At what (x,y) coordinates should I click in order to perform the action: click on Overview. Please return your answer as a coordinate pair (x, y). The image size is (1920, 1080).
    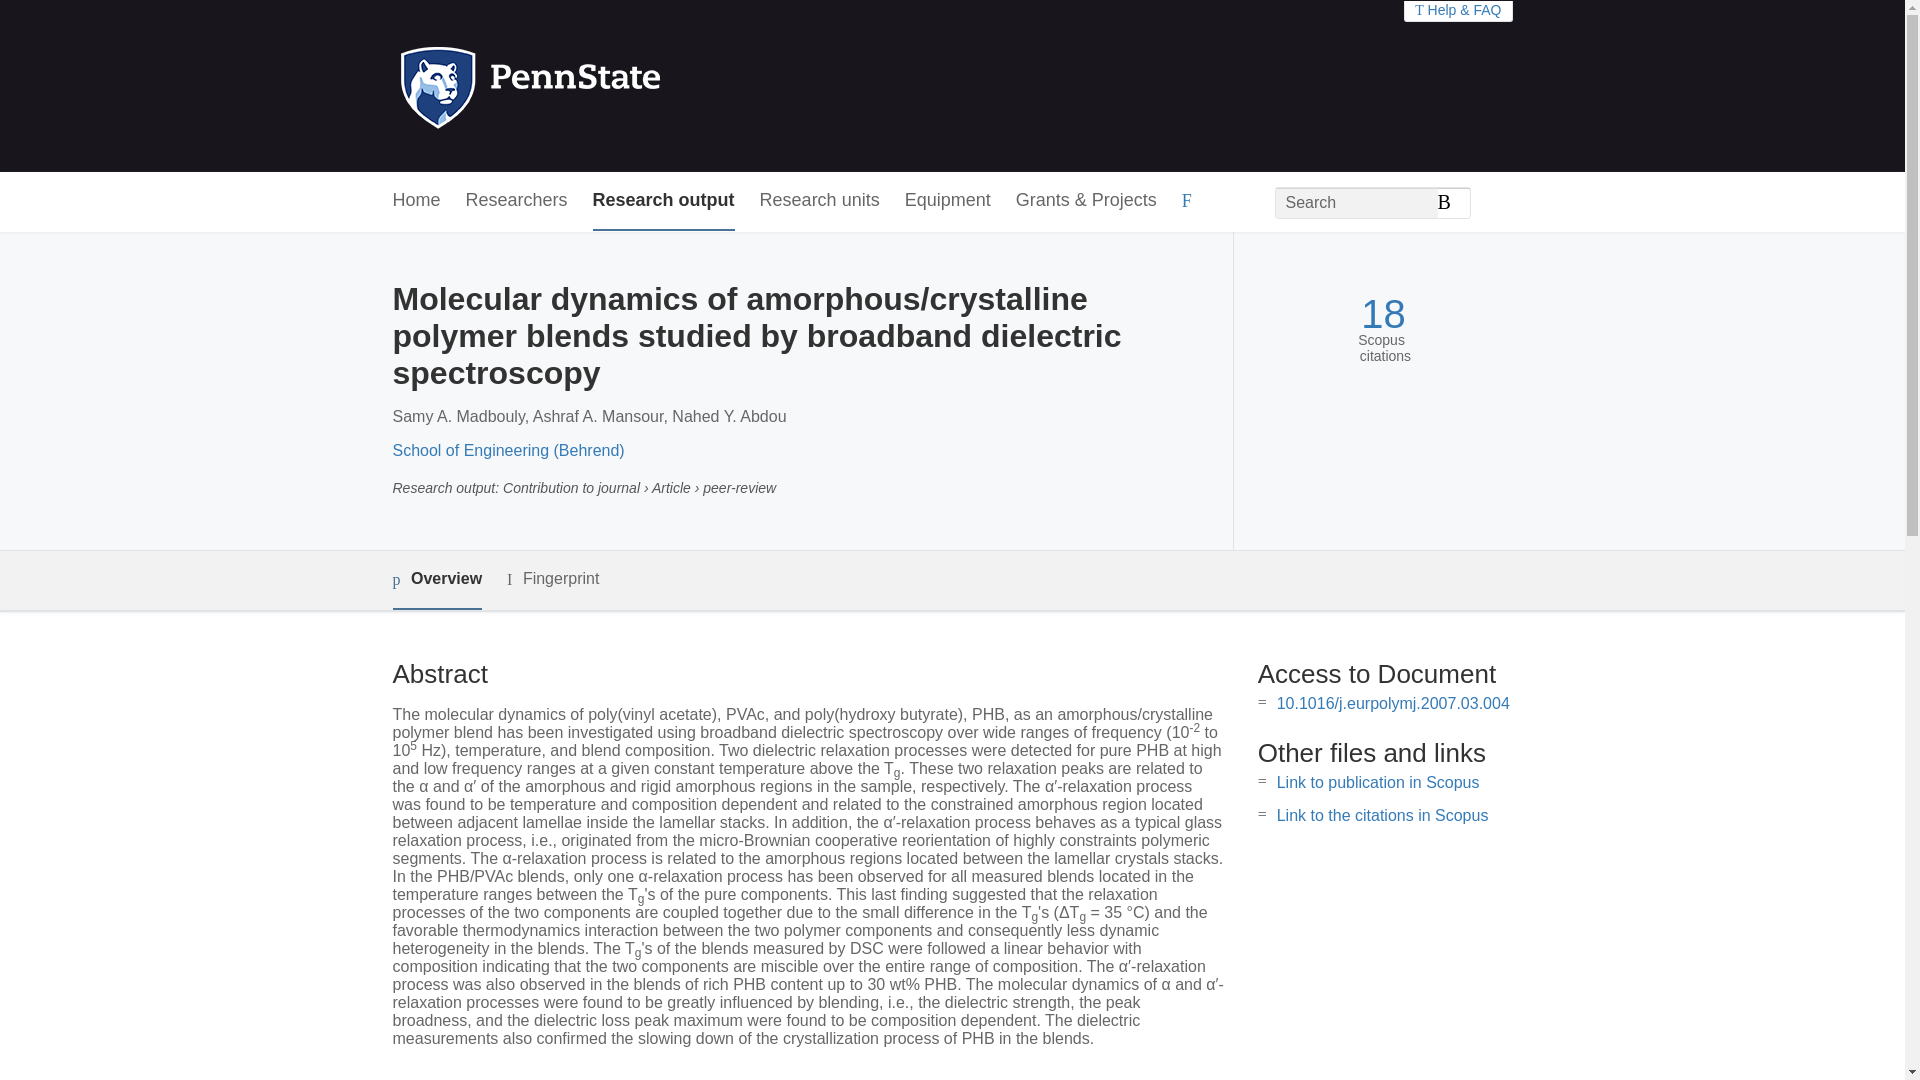
    Looking at the image, I should click on (436, 580).